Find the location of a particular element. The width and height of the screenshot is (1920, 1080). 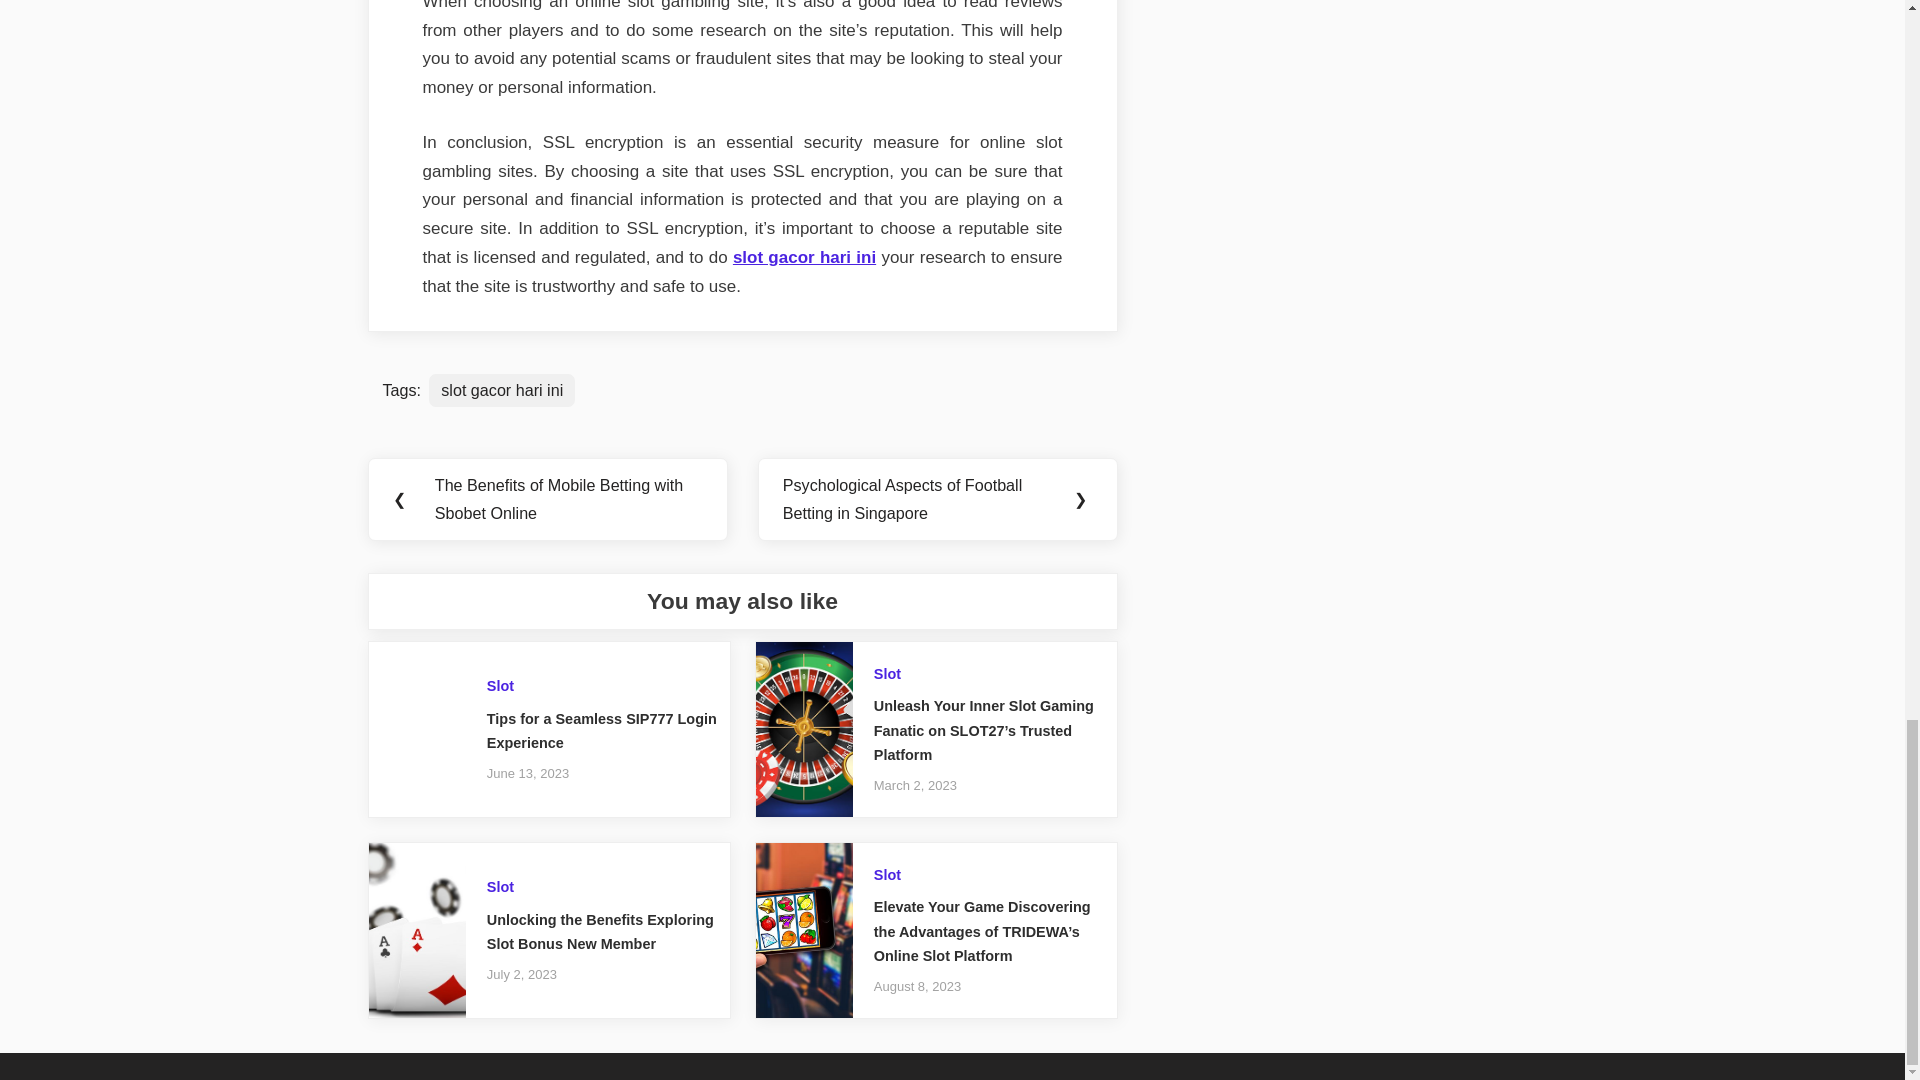

Slot is located at coordinates (886, 875).